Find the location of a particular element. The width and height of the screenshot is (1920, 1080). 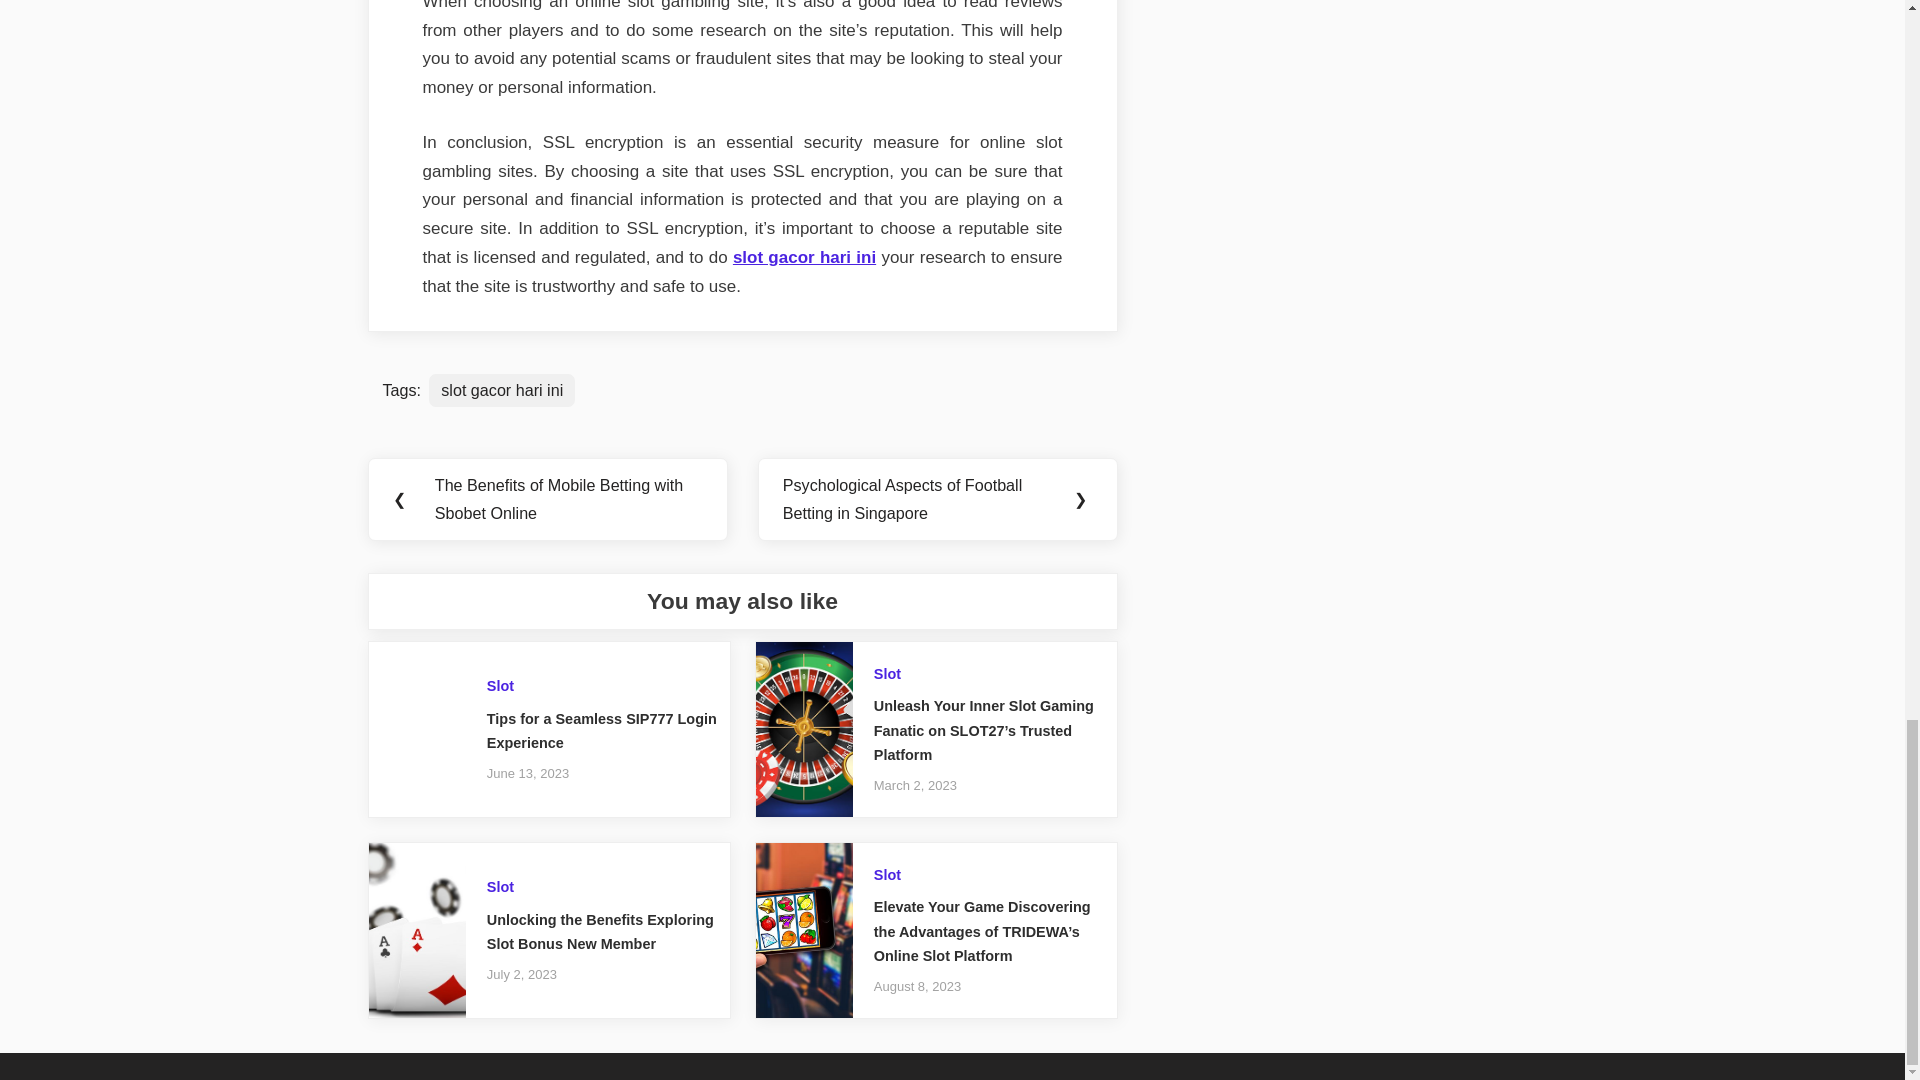

Slot is located at coordinates (886, 875).